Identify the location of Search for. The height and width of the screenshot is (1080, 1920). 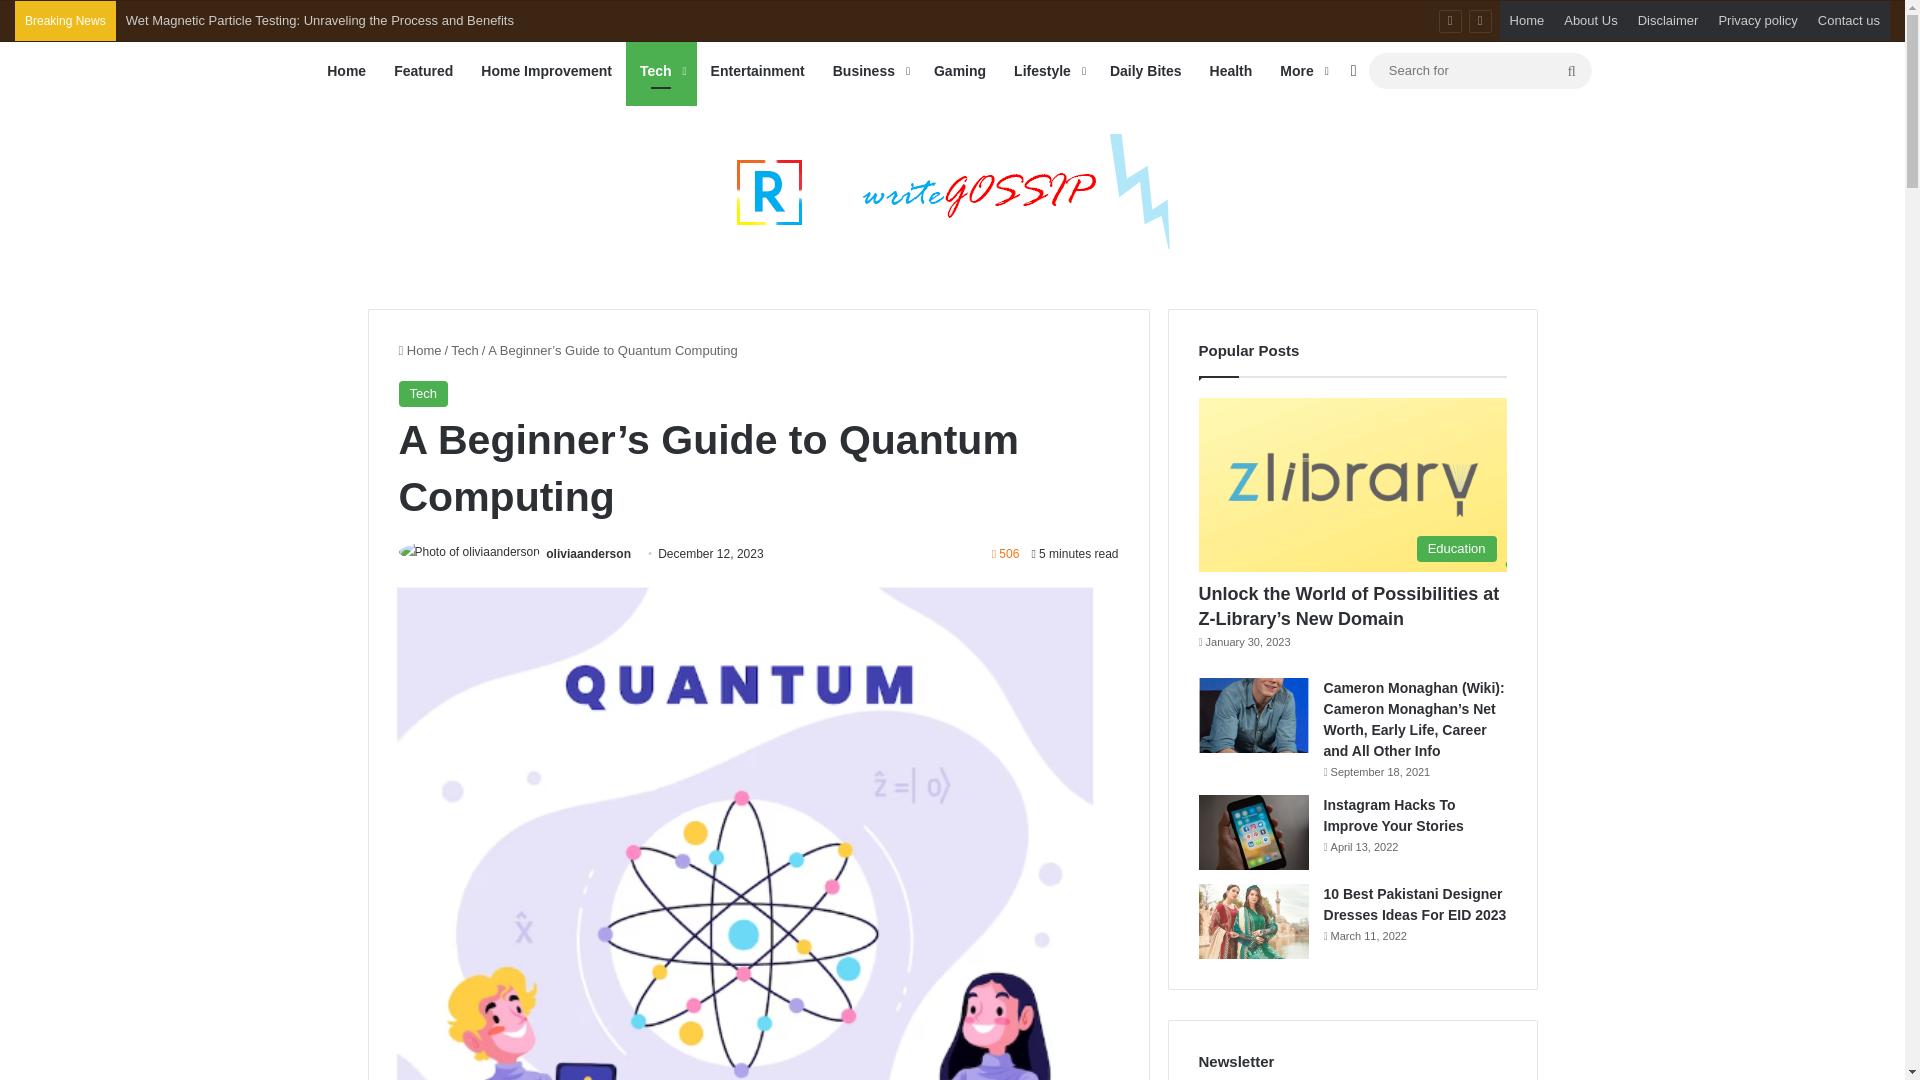
(1480, 70).